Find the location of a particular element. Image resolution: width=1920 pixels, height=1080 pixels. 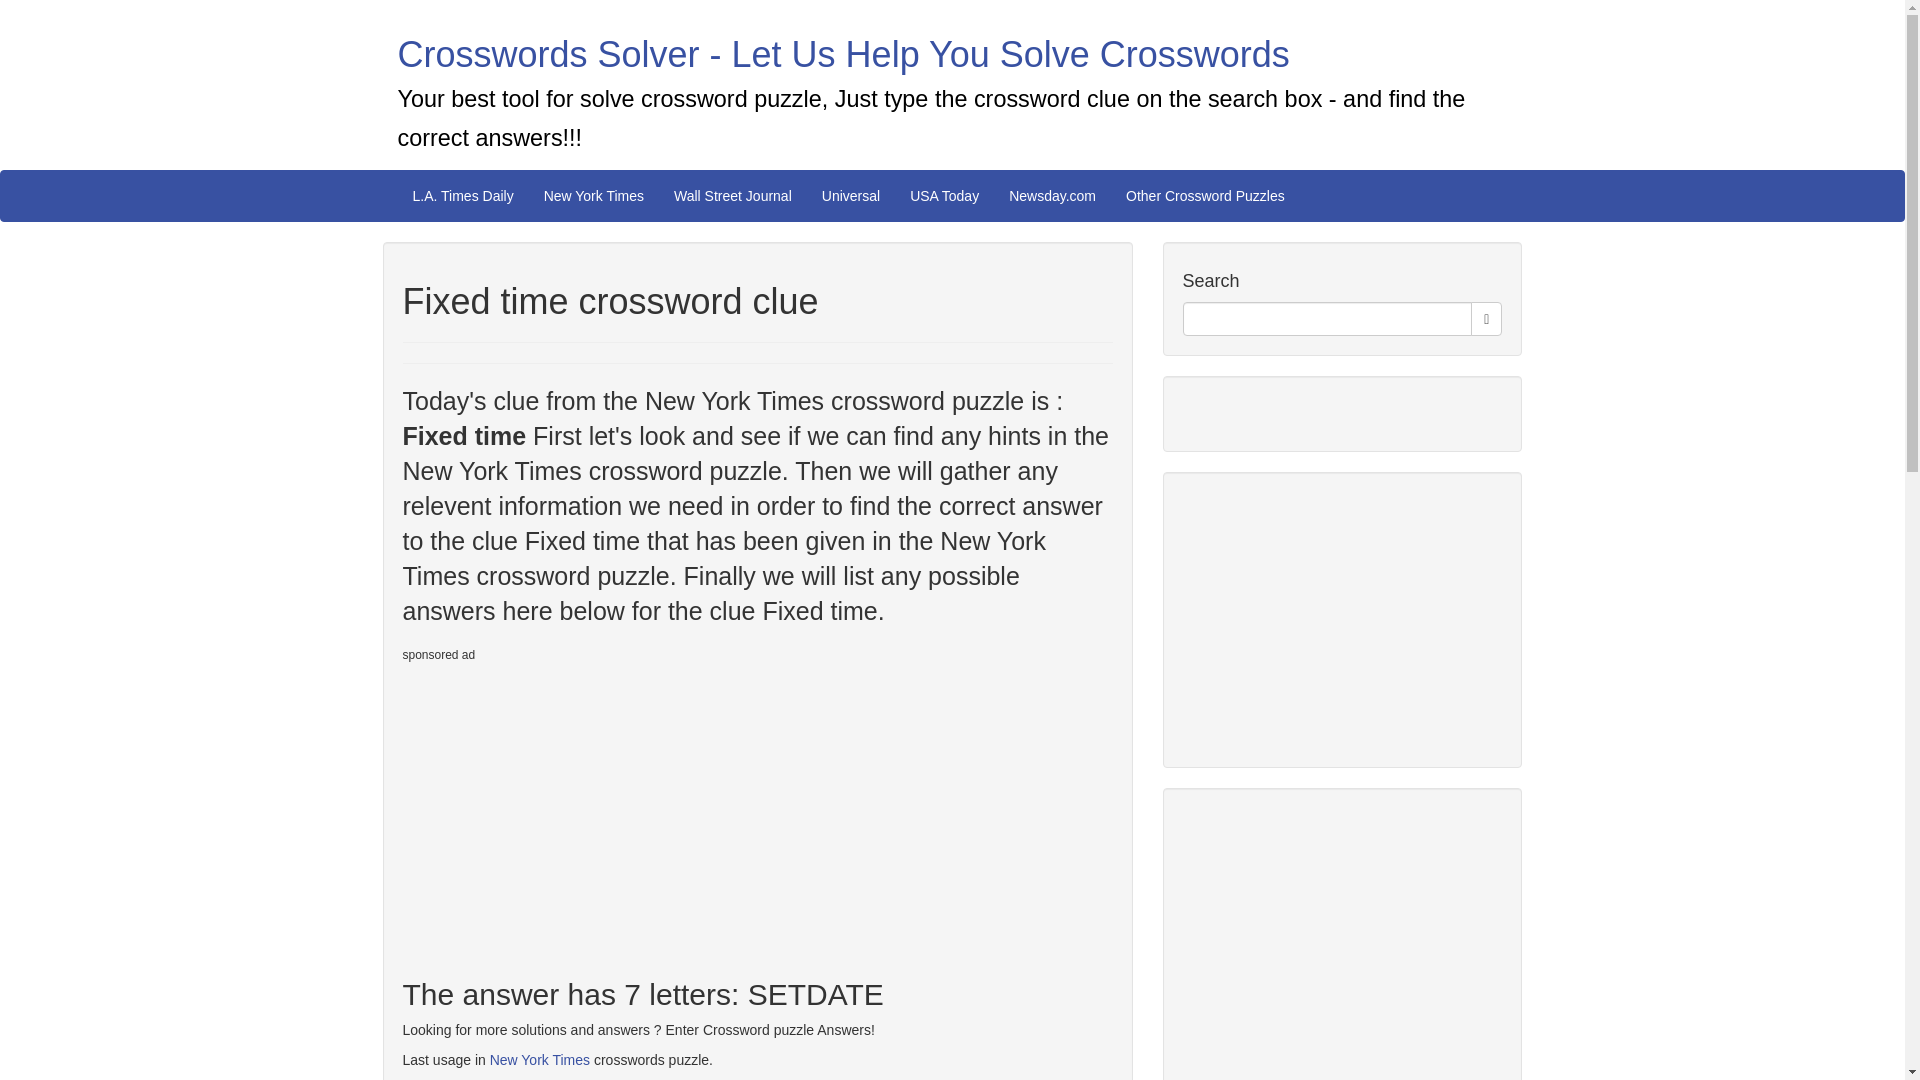

Wall Street Journal is located at coordinates (732, 196).